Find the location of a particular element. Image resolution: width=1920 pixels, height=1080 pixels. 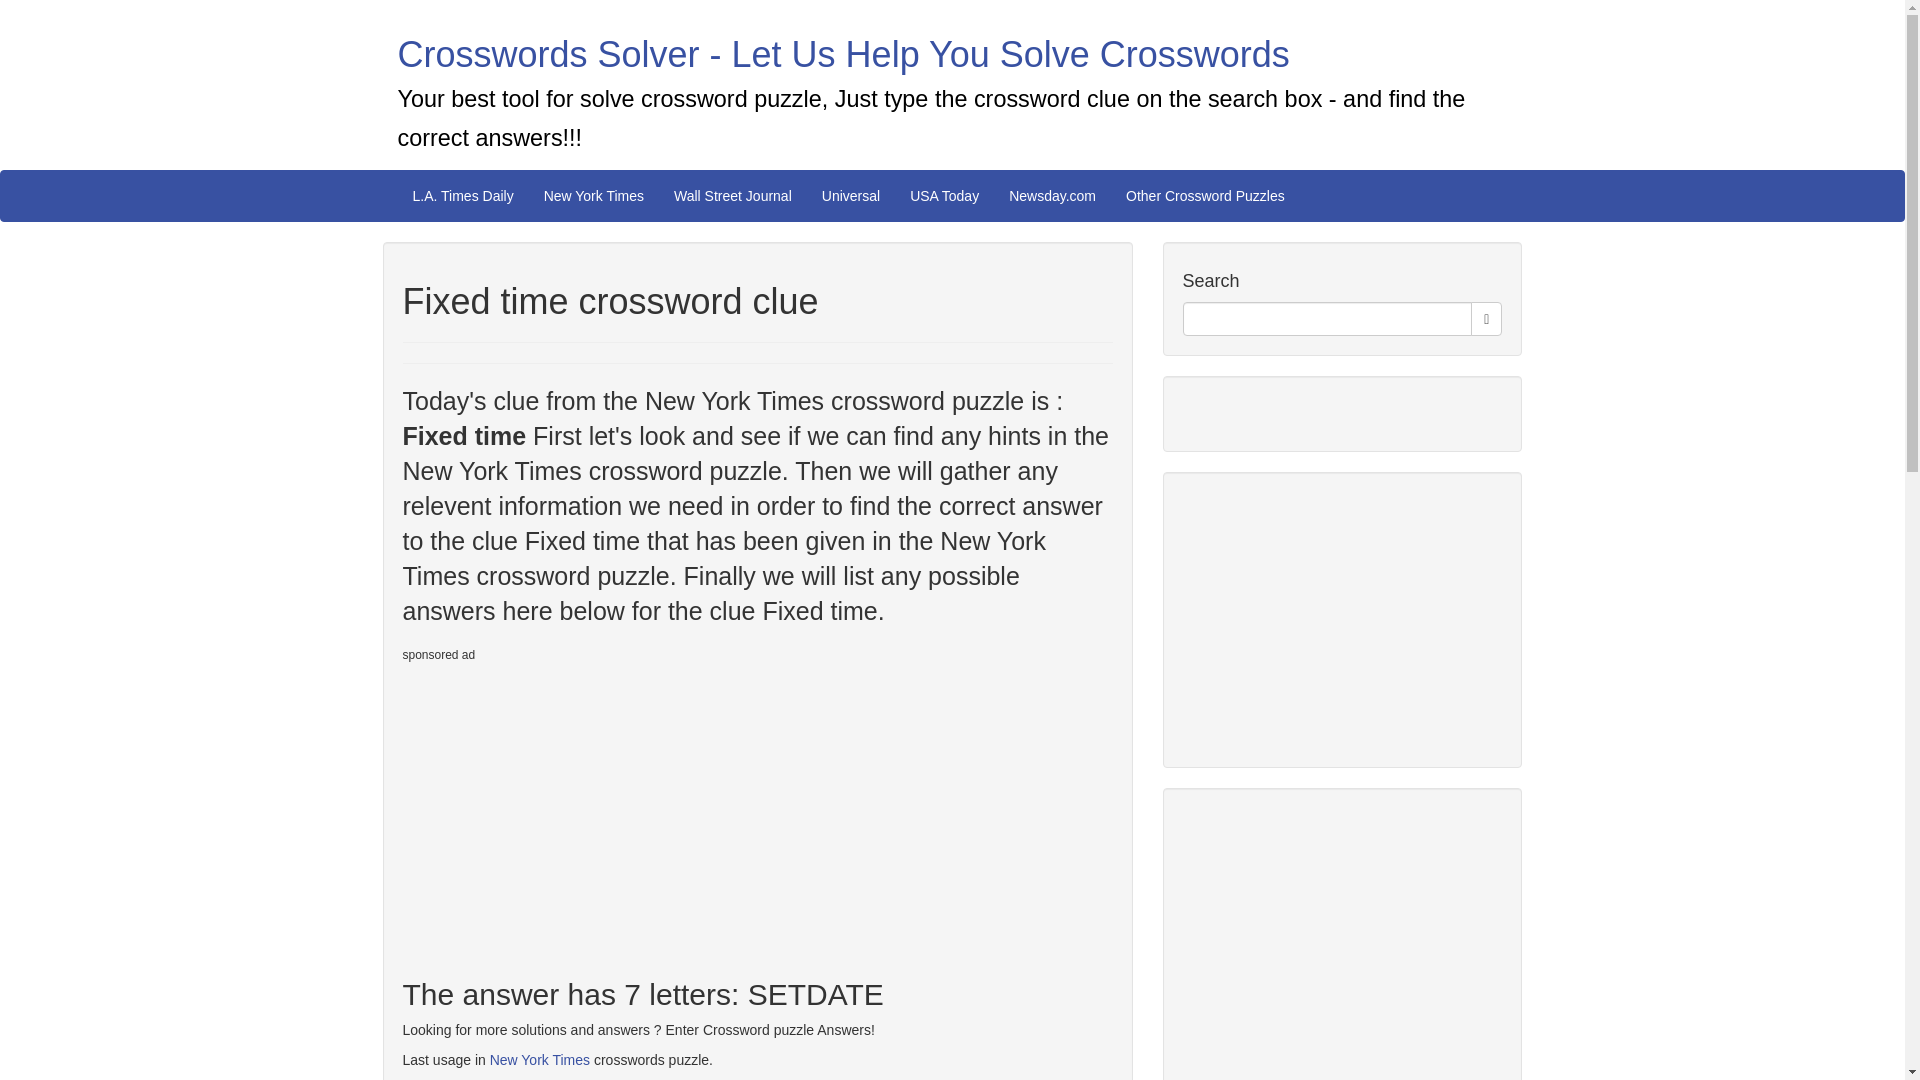

Wall Street Journal is located at coordinates (732, 196).